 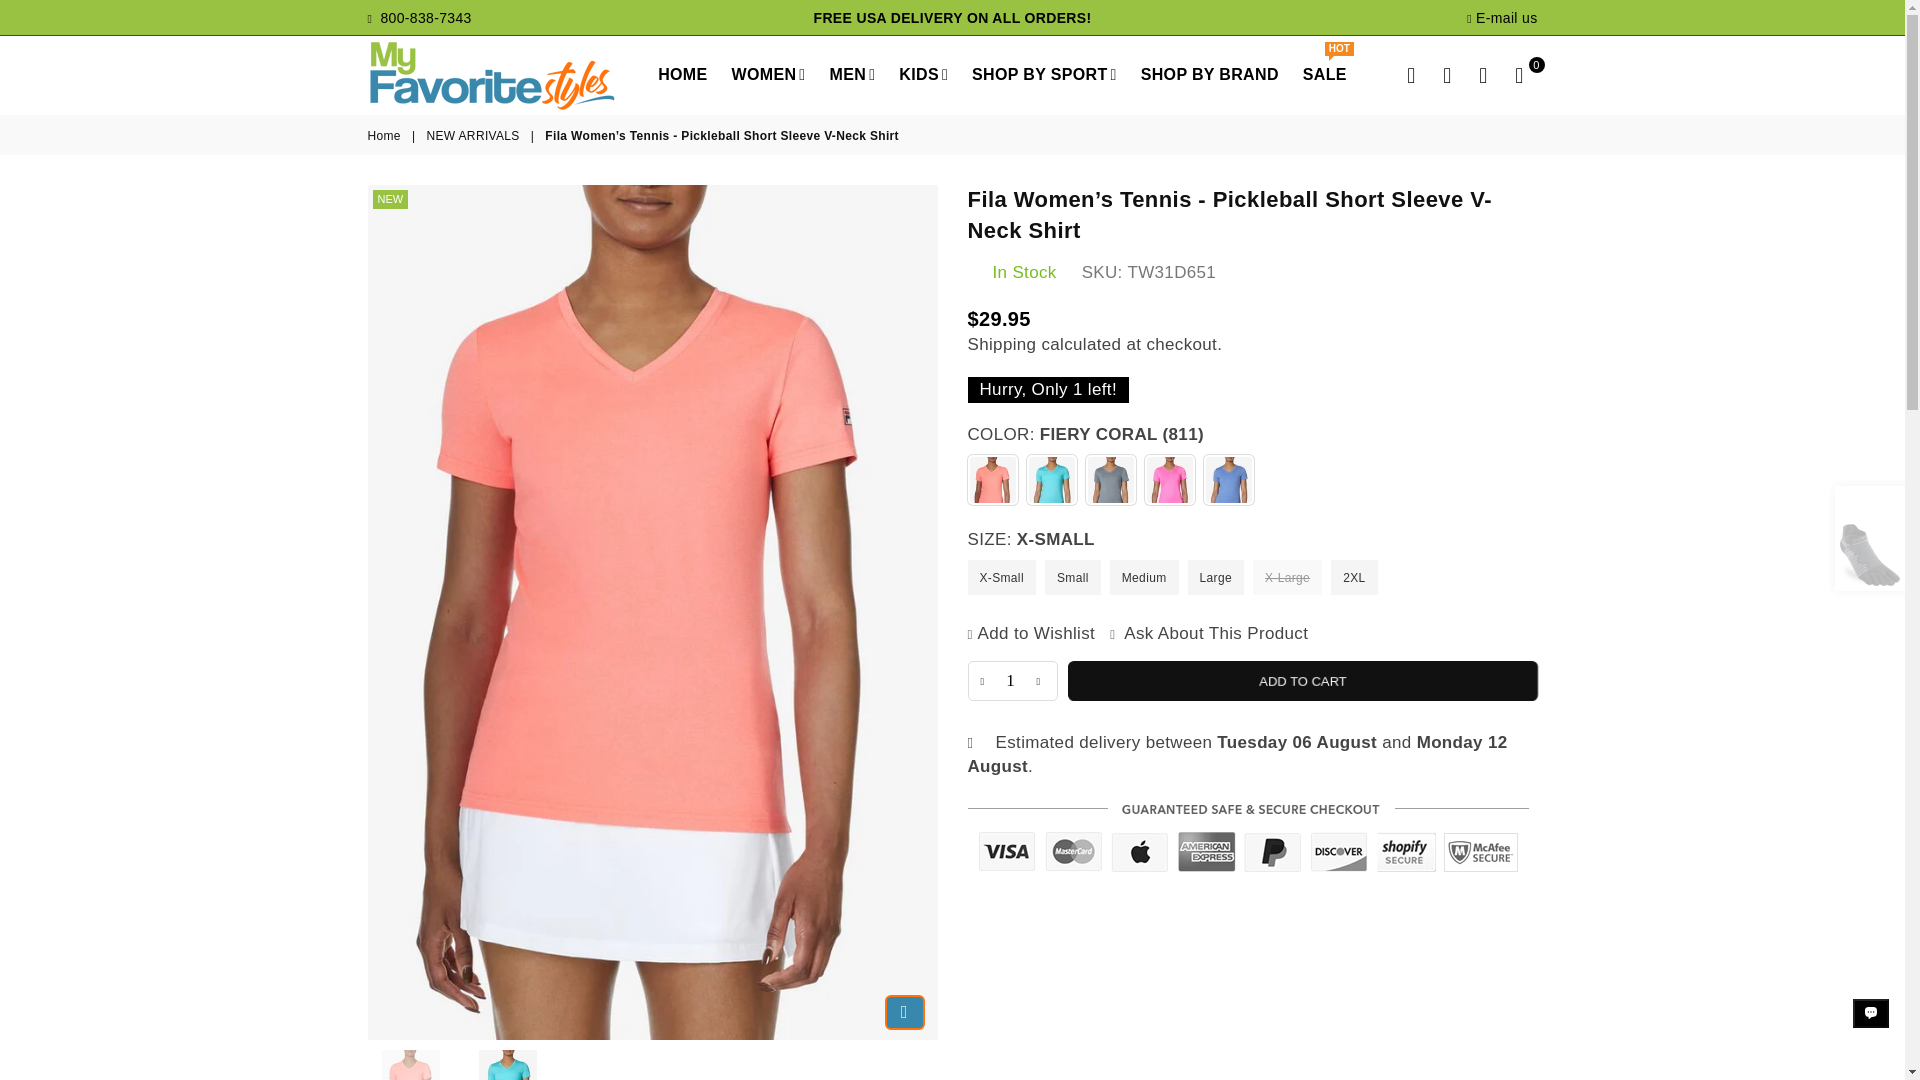 What do you see at coordinates (682, 74) in the screenshot?
I see `HOME` at bounding box center [682, 74].